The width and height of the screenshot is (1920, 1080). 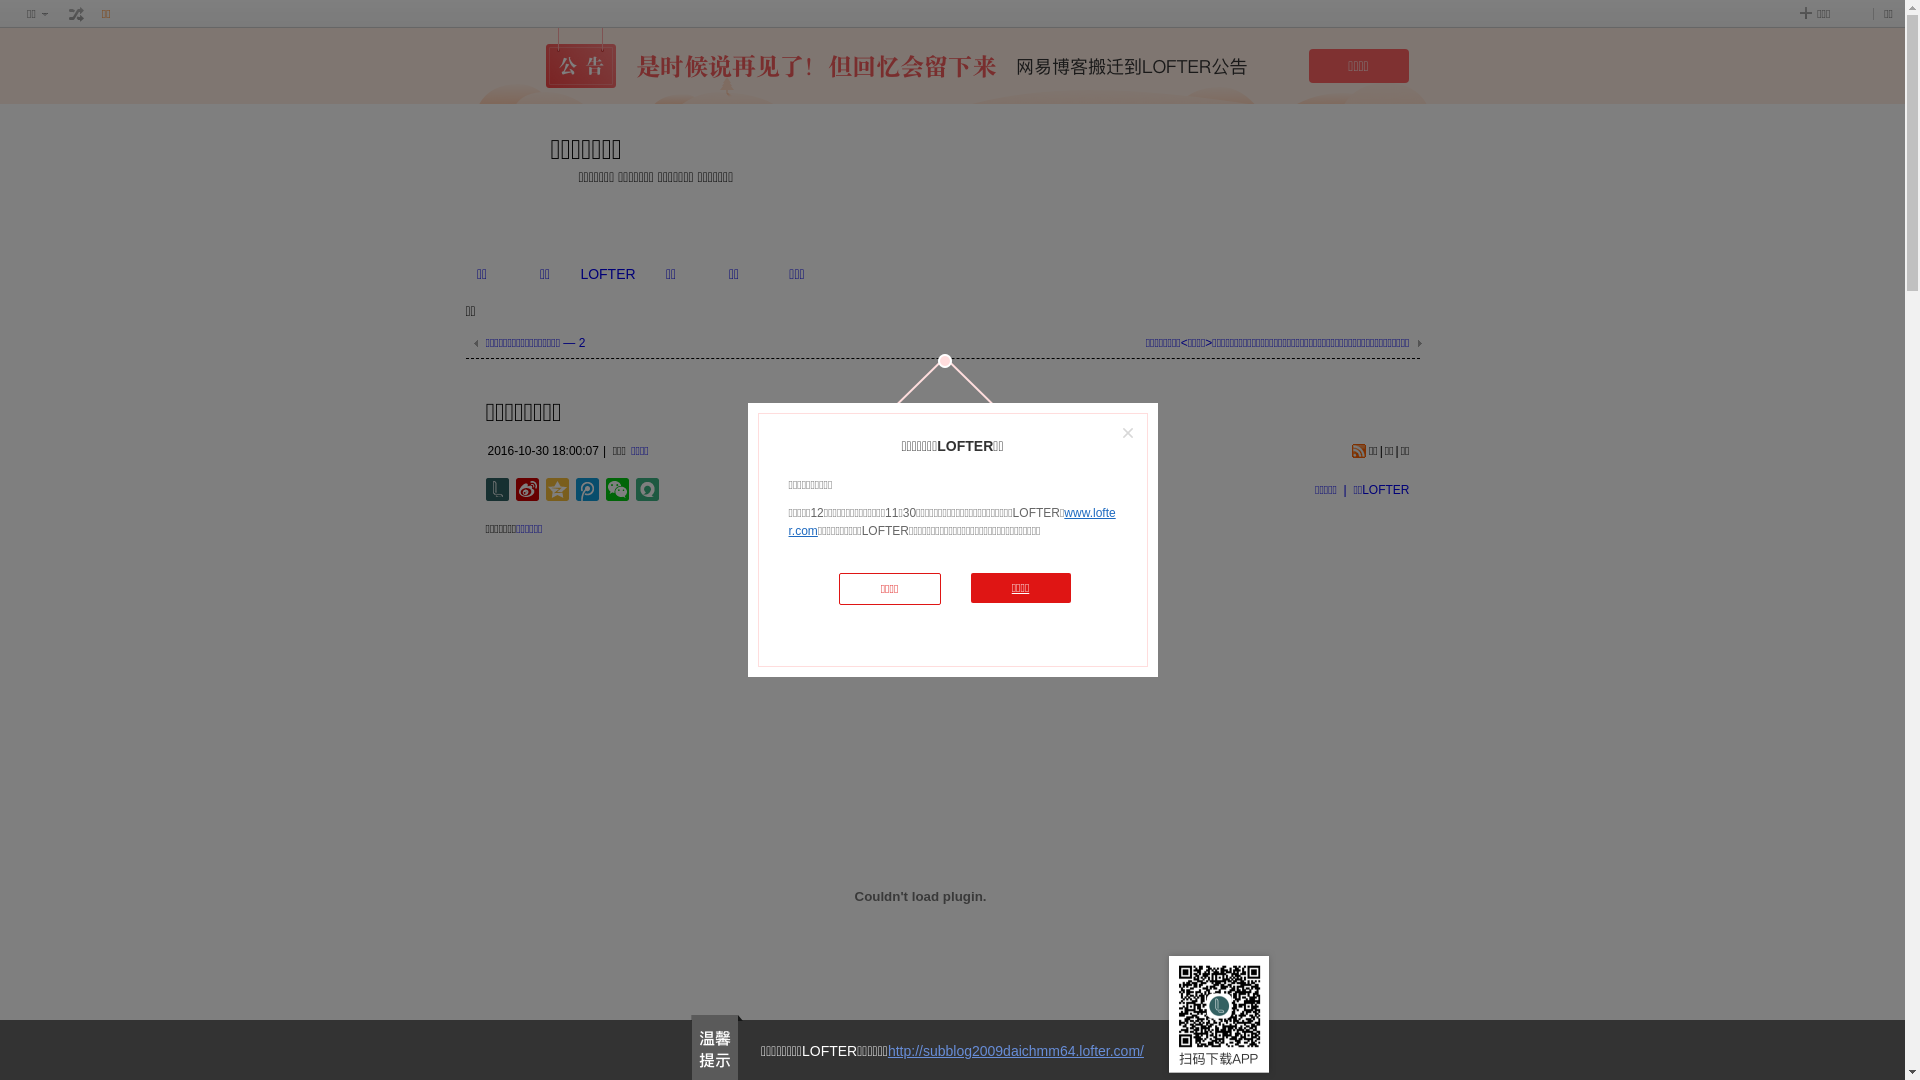 I want to click on www.lofter.com, so click(x=952, y=522).